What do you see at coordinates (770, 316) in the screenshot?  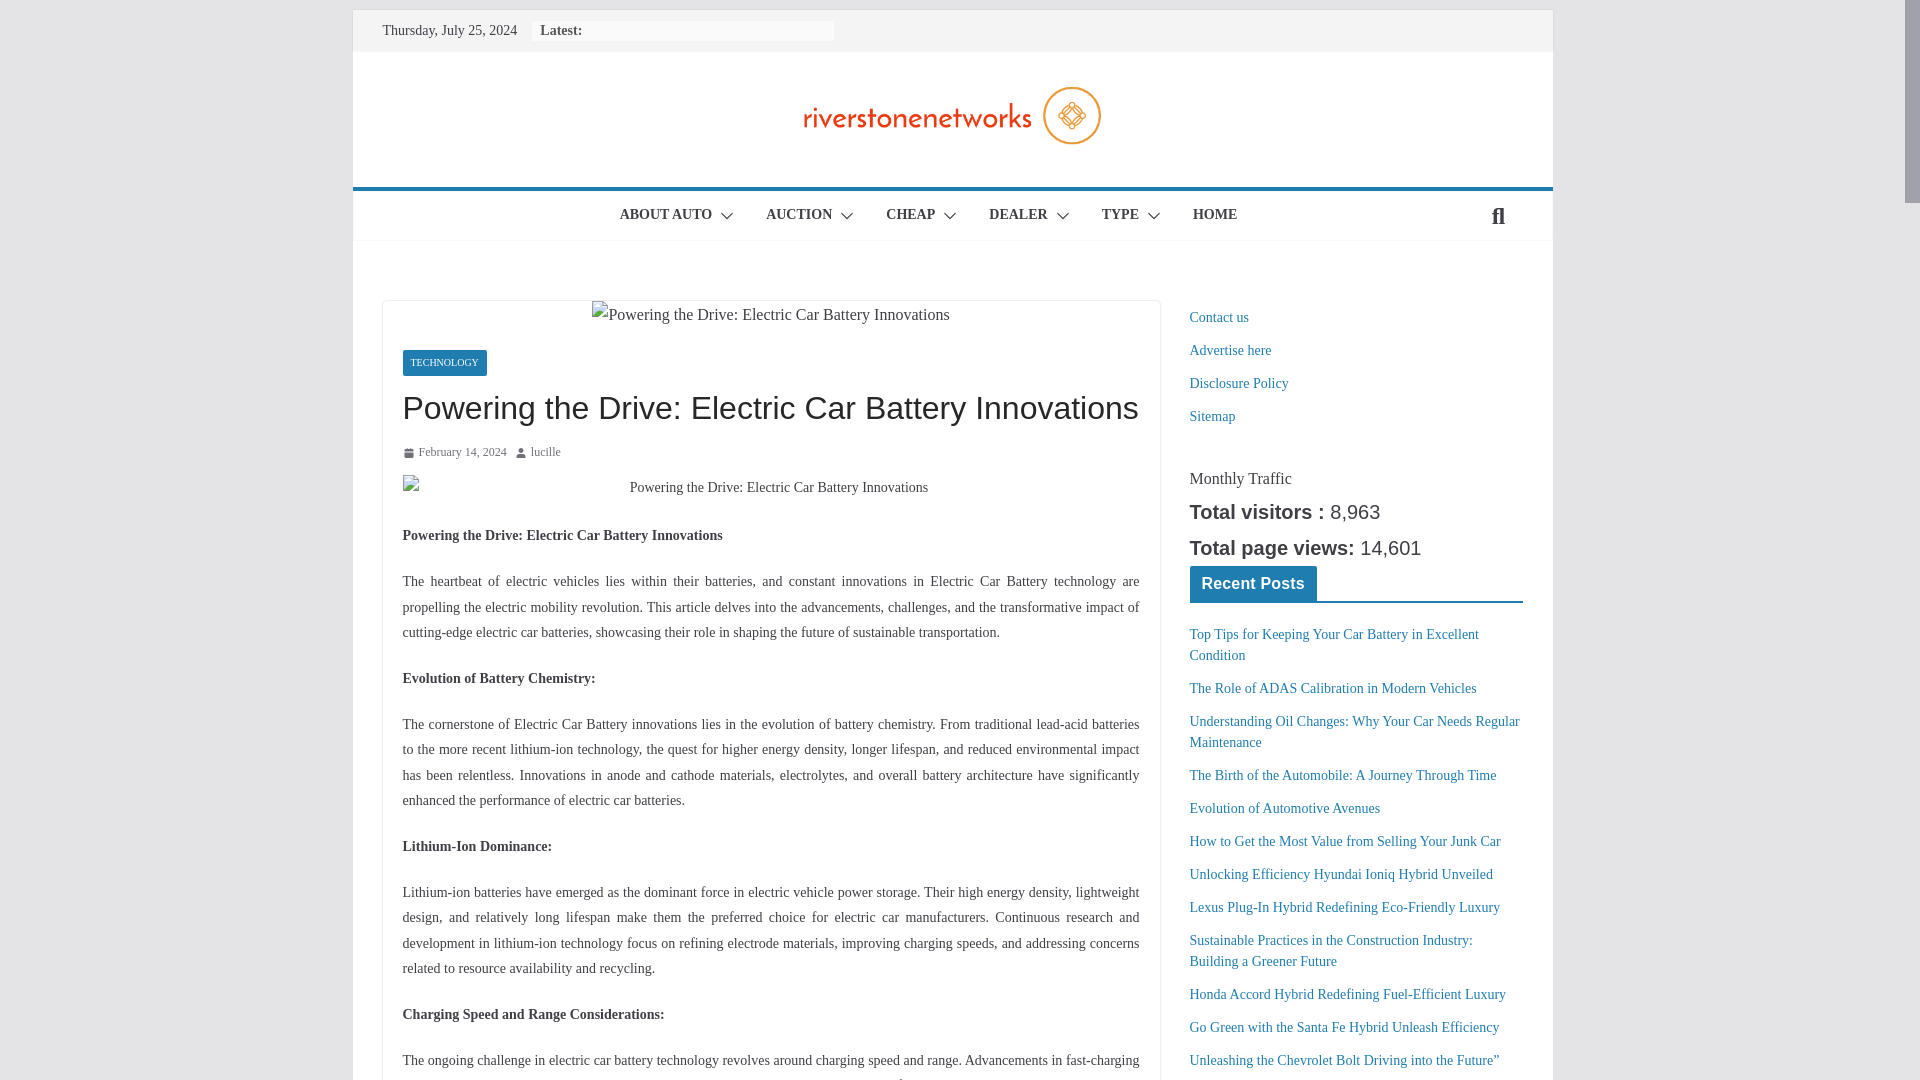 I see `Powering the Drive: Electric Car Battery Innovations` at bounding box center [770, 316].